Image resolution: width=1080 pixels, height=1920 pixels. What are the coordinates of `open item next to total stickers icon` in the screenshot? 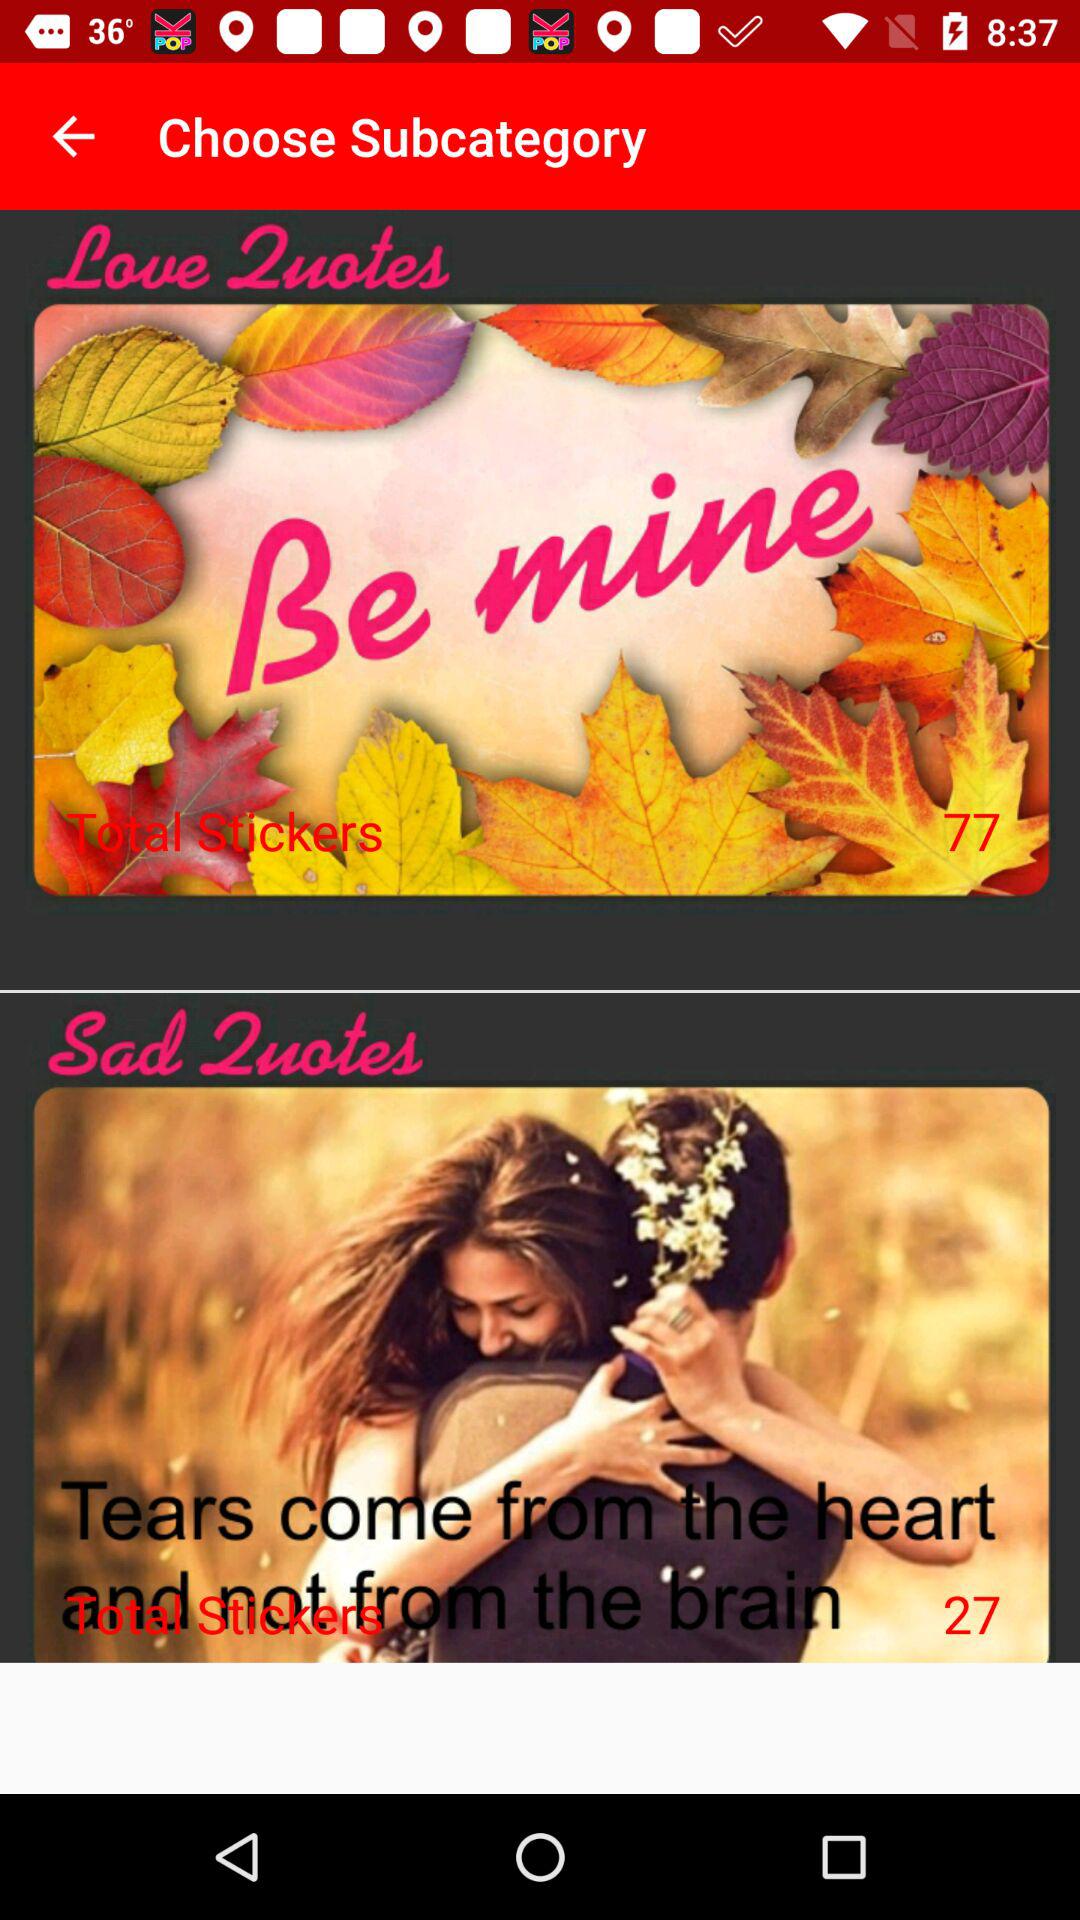 It's located at (972, 830).